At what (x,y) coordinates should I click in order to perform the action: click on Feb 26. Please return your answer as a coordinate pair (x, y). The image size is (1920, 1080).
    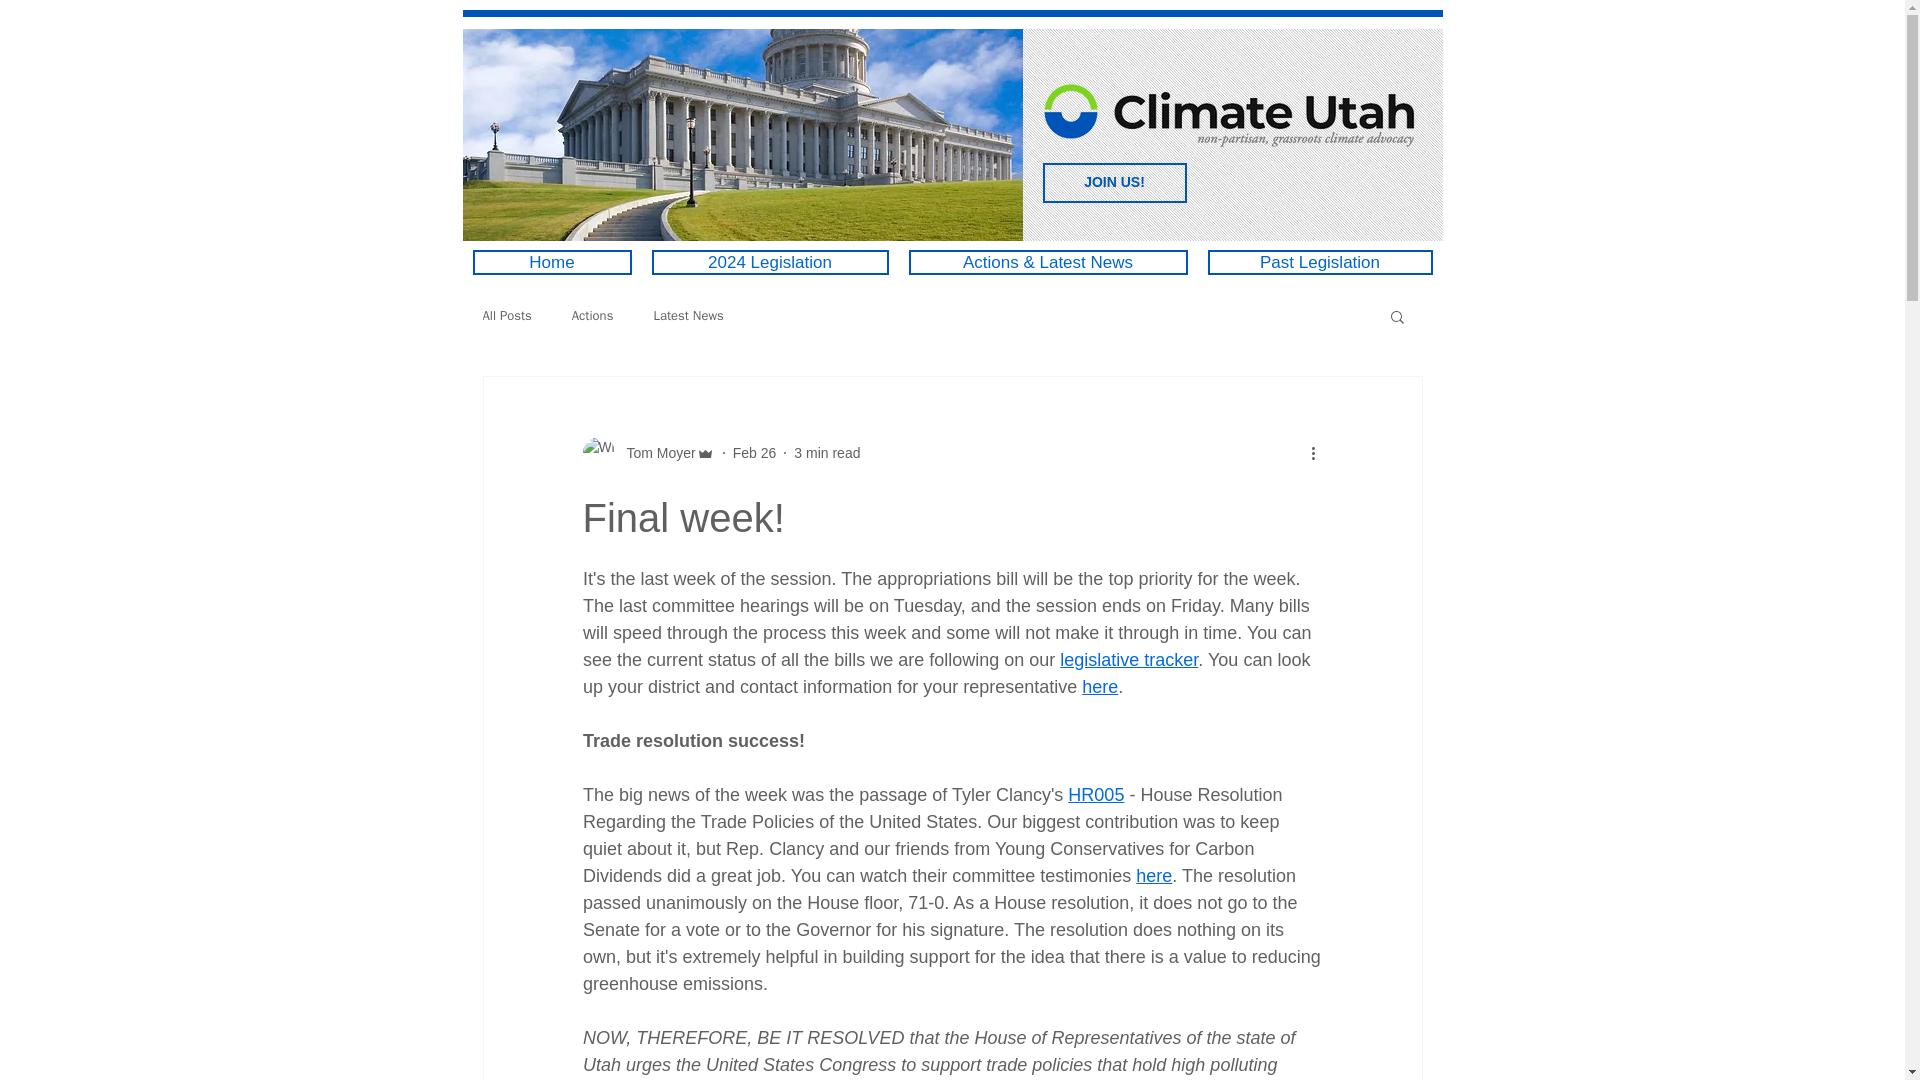
    Looking at the image, I should click on (755, 452).